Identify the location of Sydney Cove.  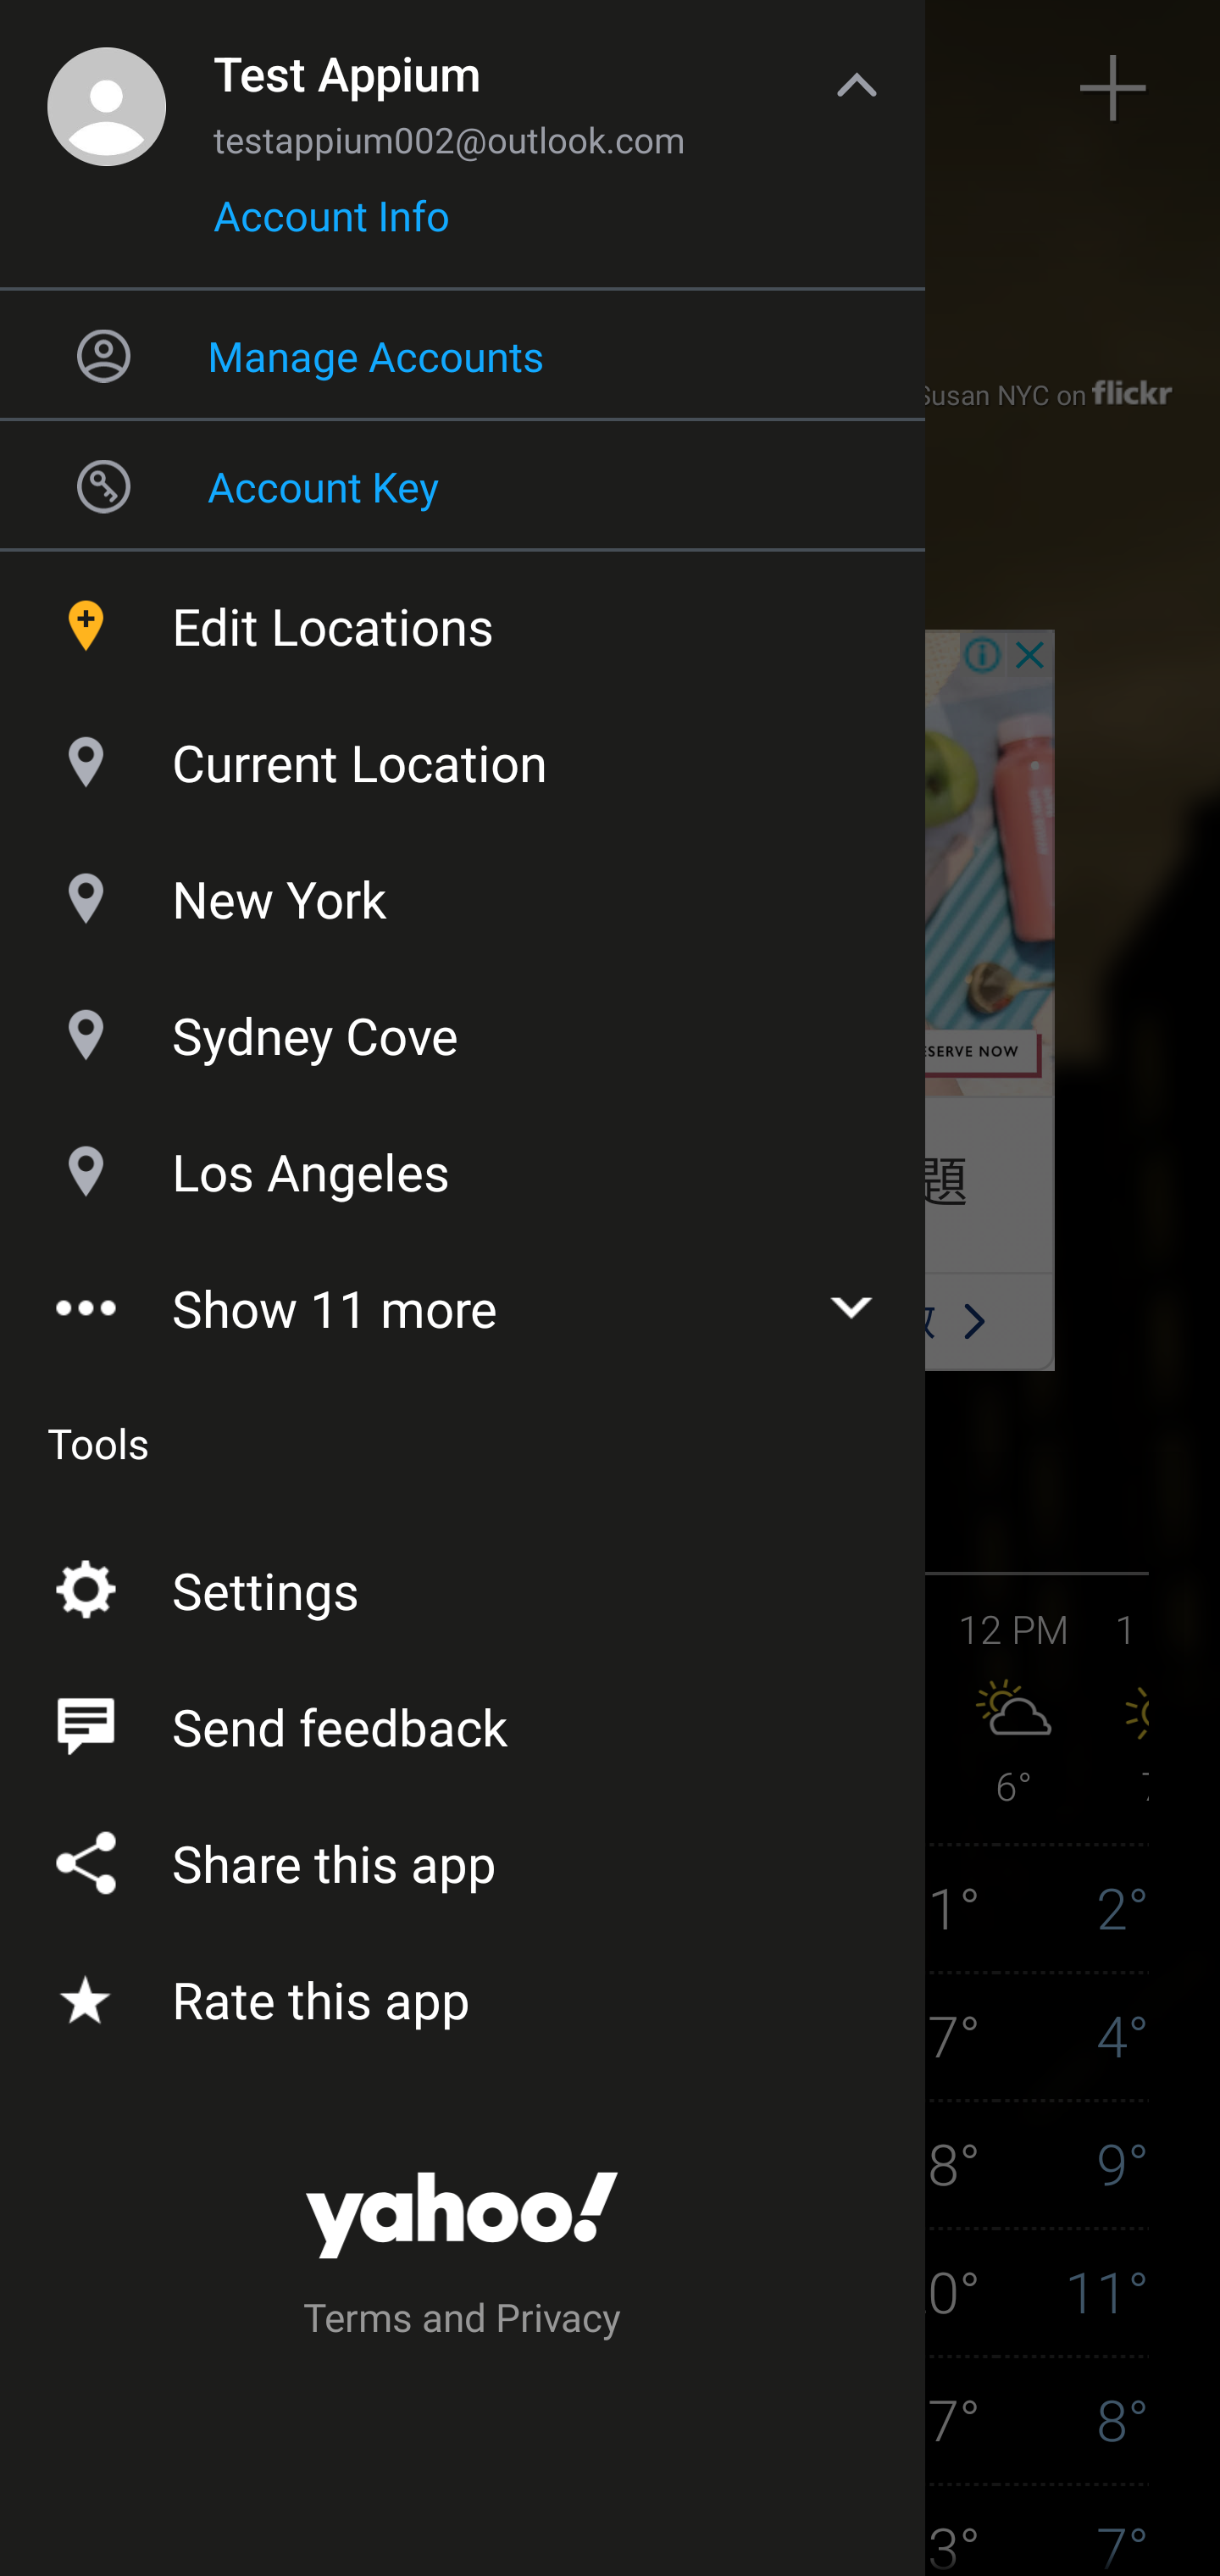
(463, 1029).